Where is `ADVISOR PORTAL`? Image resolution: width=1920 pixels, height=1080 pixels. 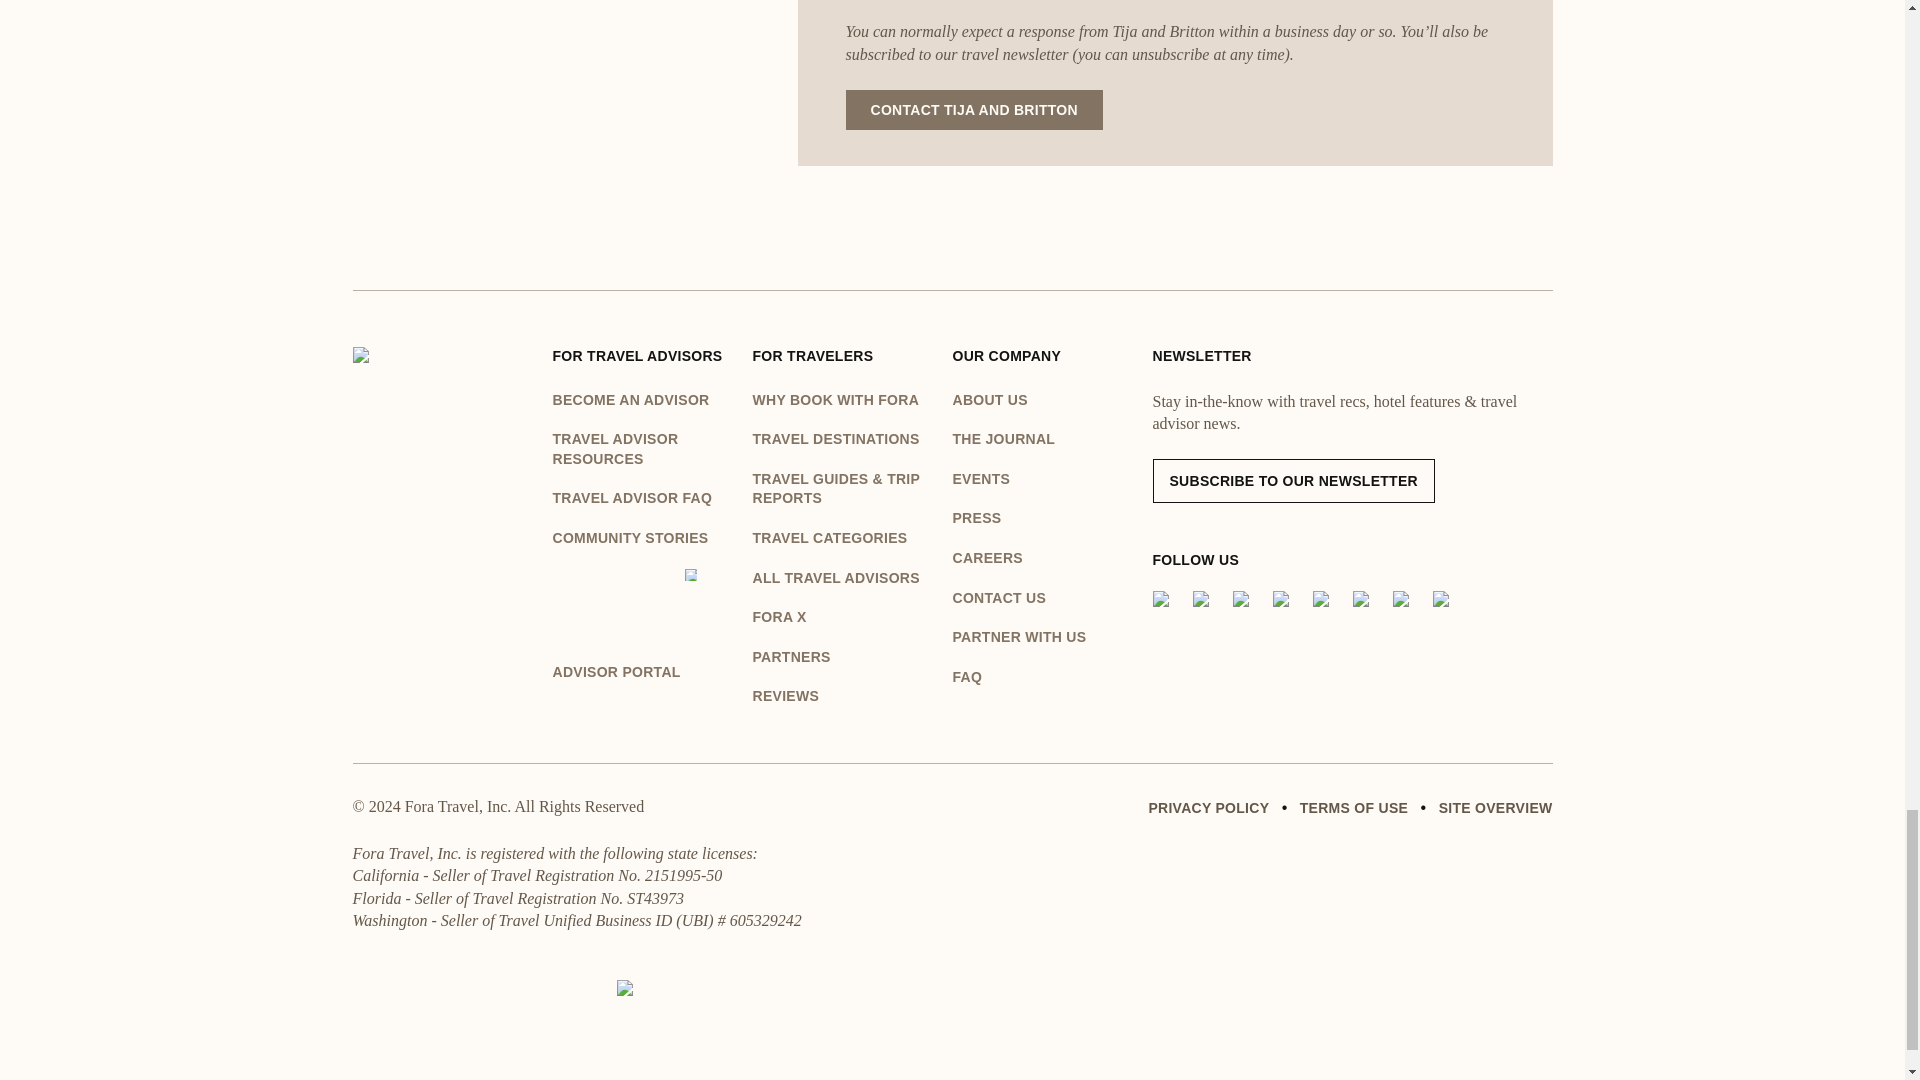 ADVISOR PORTAL is located at coordinates (642, 626).